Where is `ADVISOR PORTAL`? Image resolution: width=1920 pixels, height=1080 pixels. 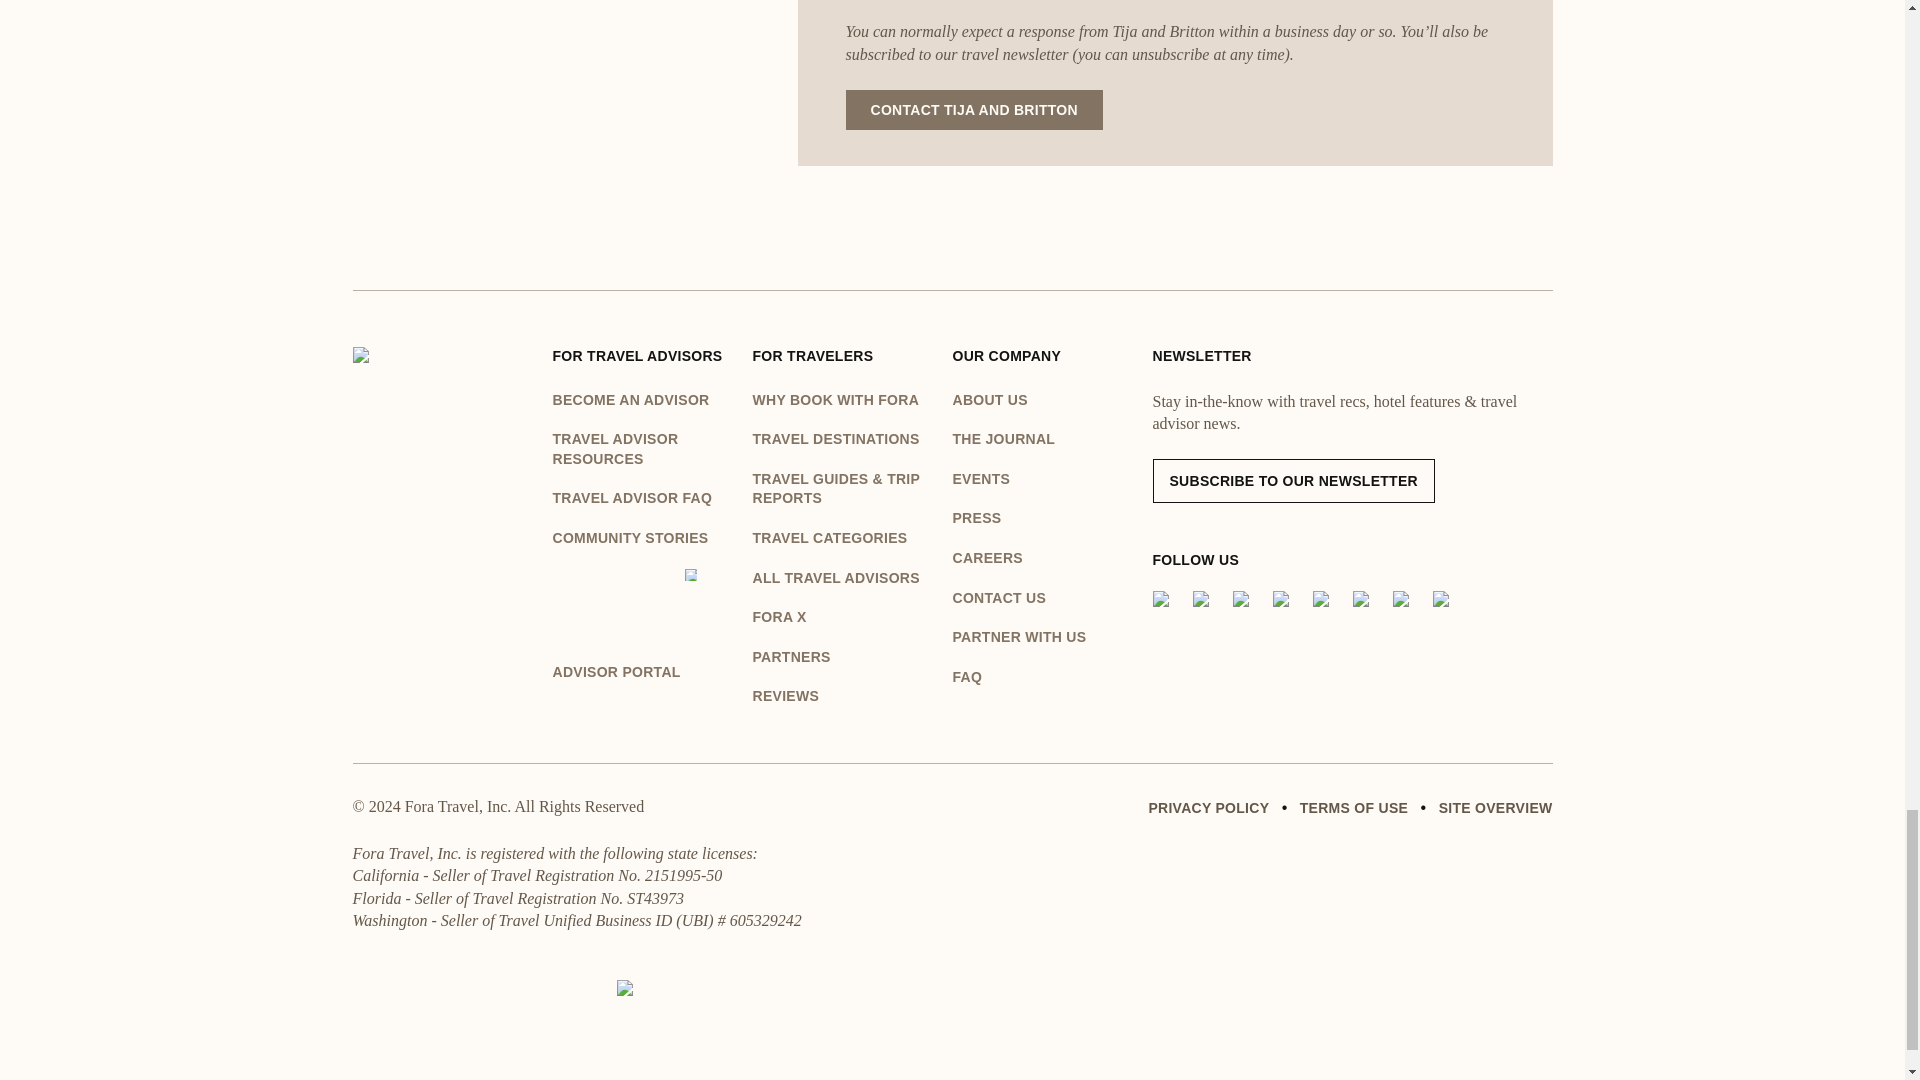 ADVISOR PORTAL is located at coordinates (642, 626).